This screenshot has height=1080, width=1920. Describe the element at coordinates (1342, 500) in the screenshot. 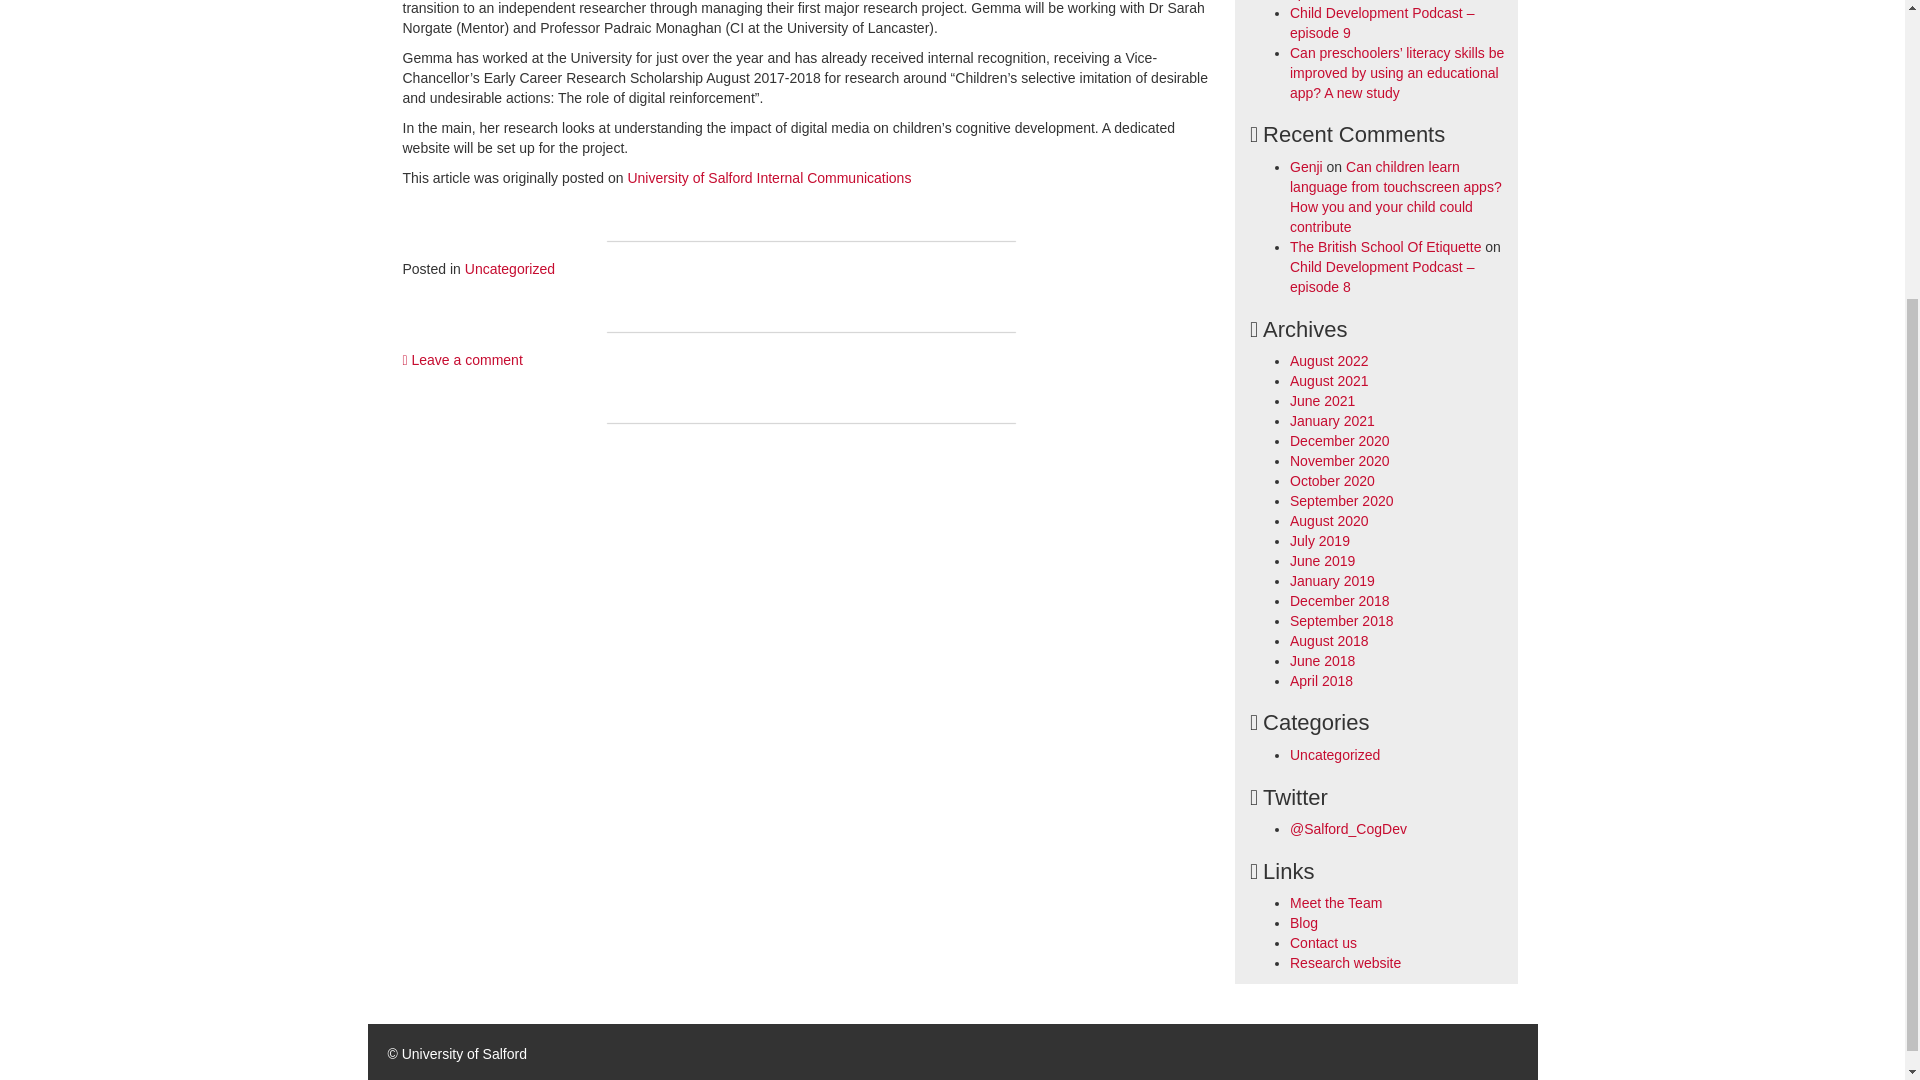

I see `September 2020` at that location.